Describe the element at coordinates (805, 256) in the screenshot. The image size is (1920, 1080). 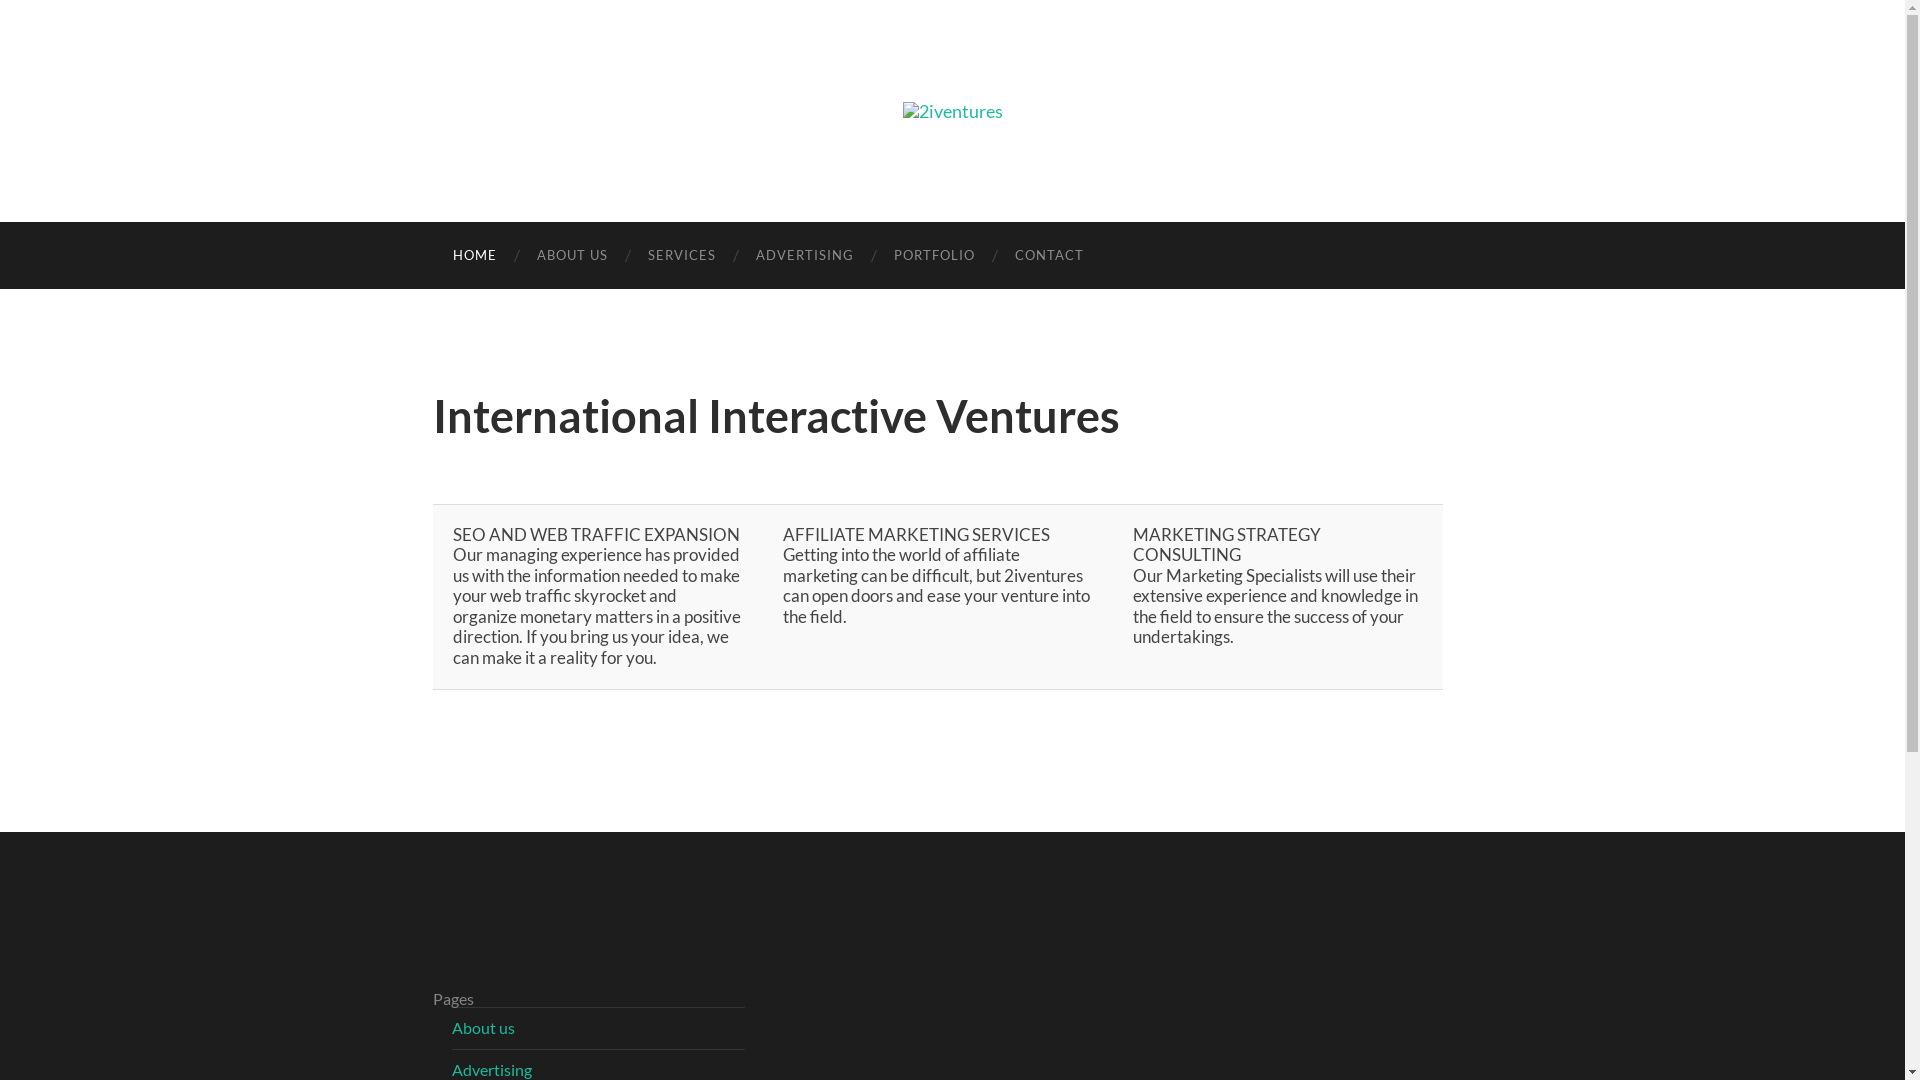
I see `ADVERTISING` at that location.